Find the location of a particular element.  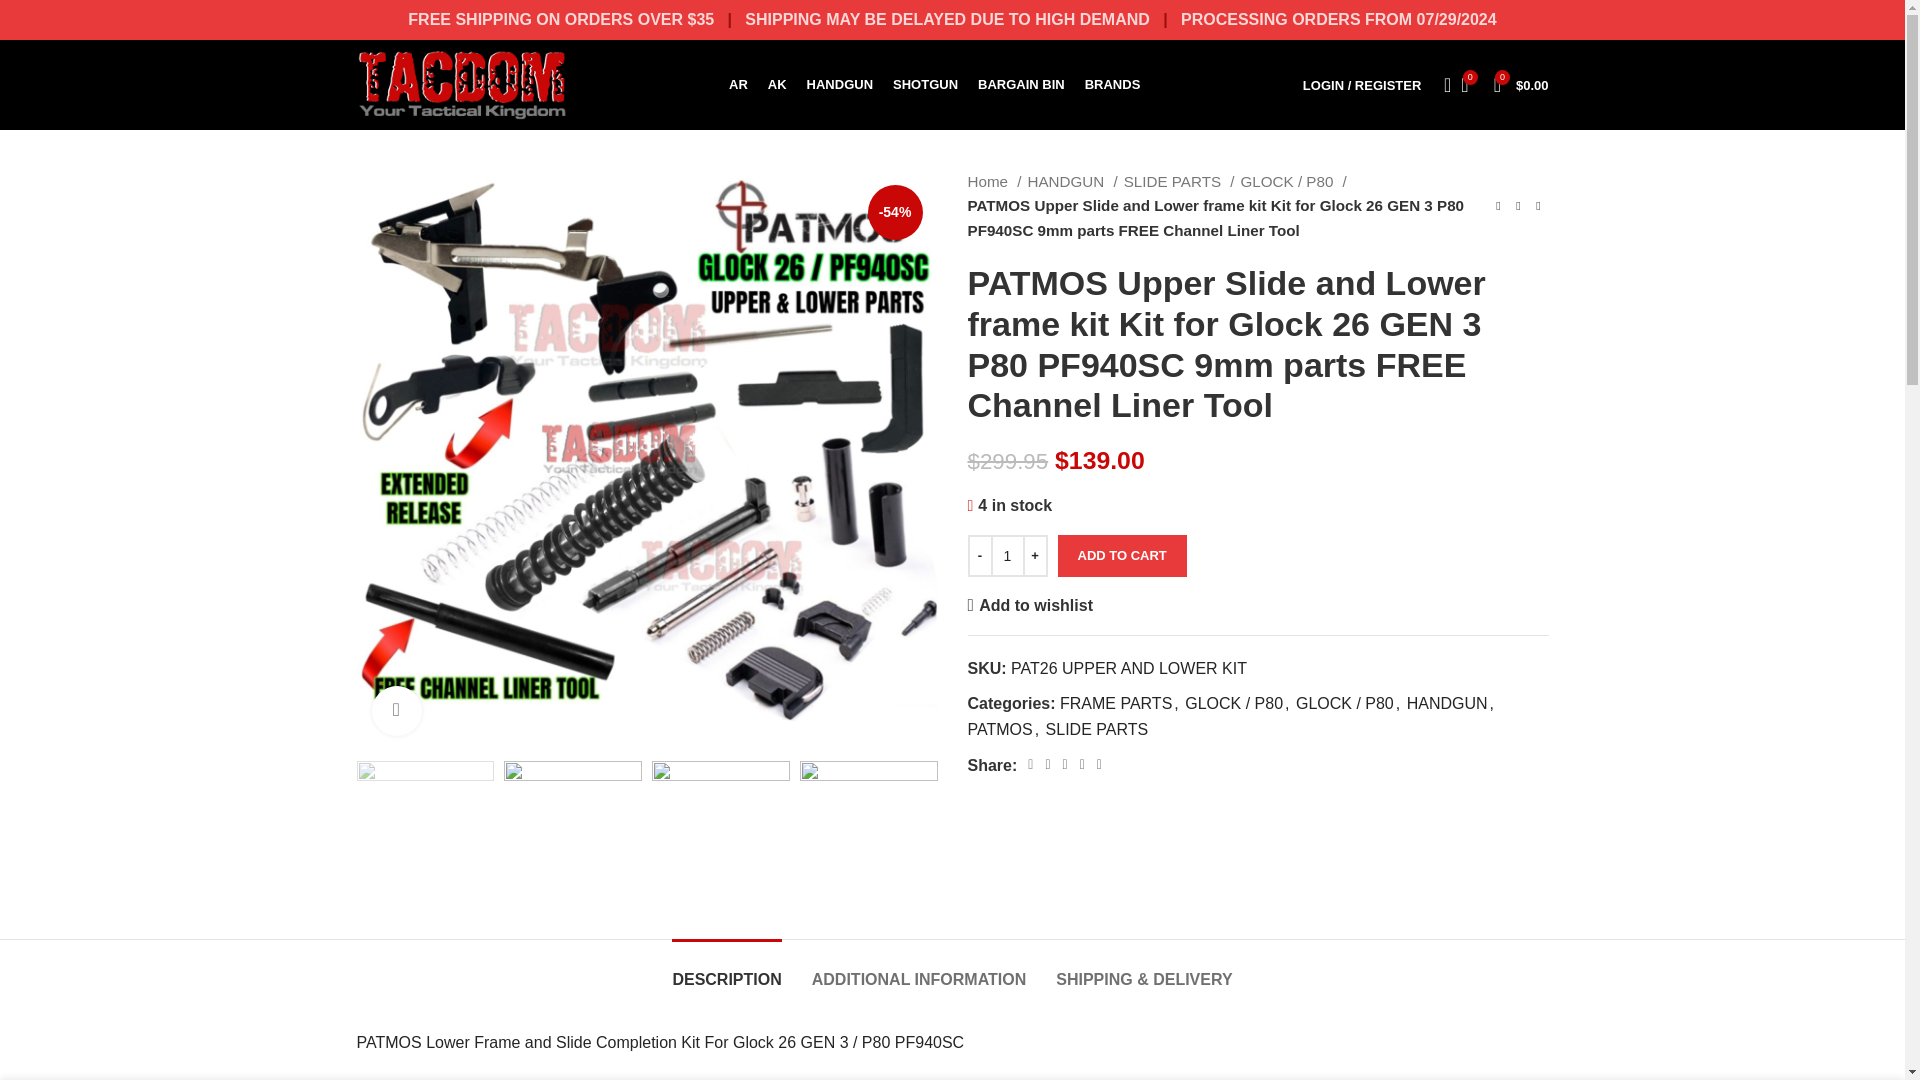

PATMOS is located at coordinates (1000, 729).